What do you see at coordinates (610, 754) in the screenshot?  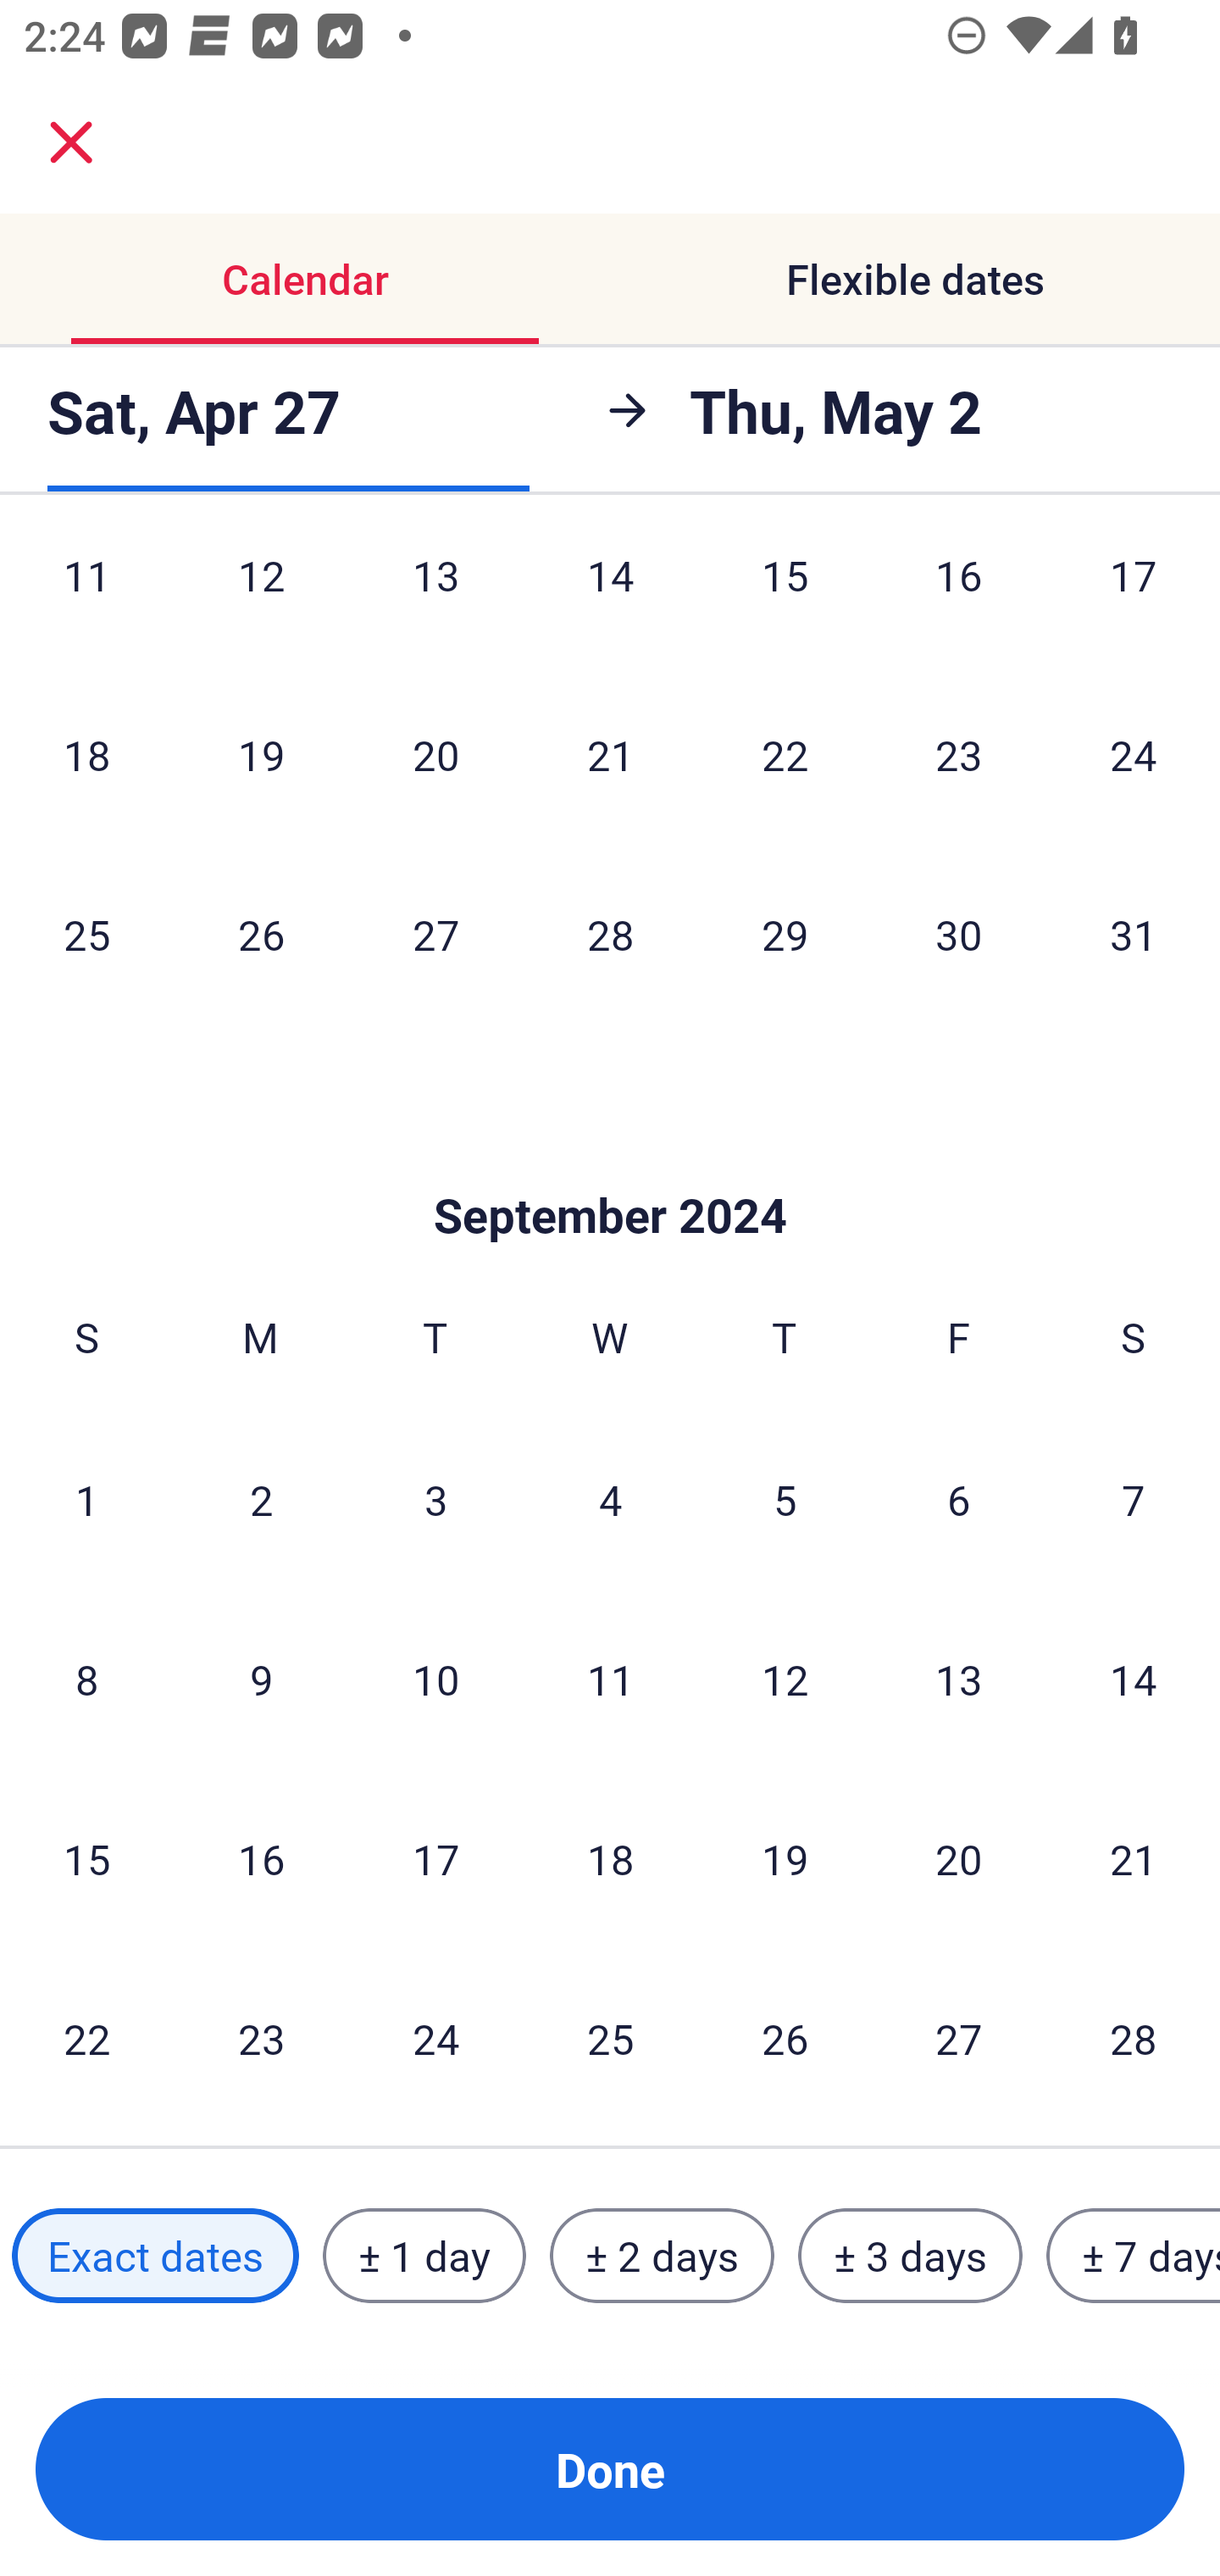 I see `21 Wednesday, August 21, 2024` at bounding box center [610, 754].